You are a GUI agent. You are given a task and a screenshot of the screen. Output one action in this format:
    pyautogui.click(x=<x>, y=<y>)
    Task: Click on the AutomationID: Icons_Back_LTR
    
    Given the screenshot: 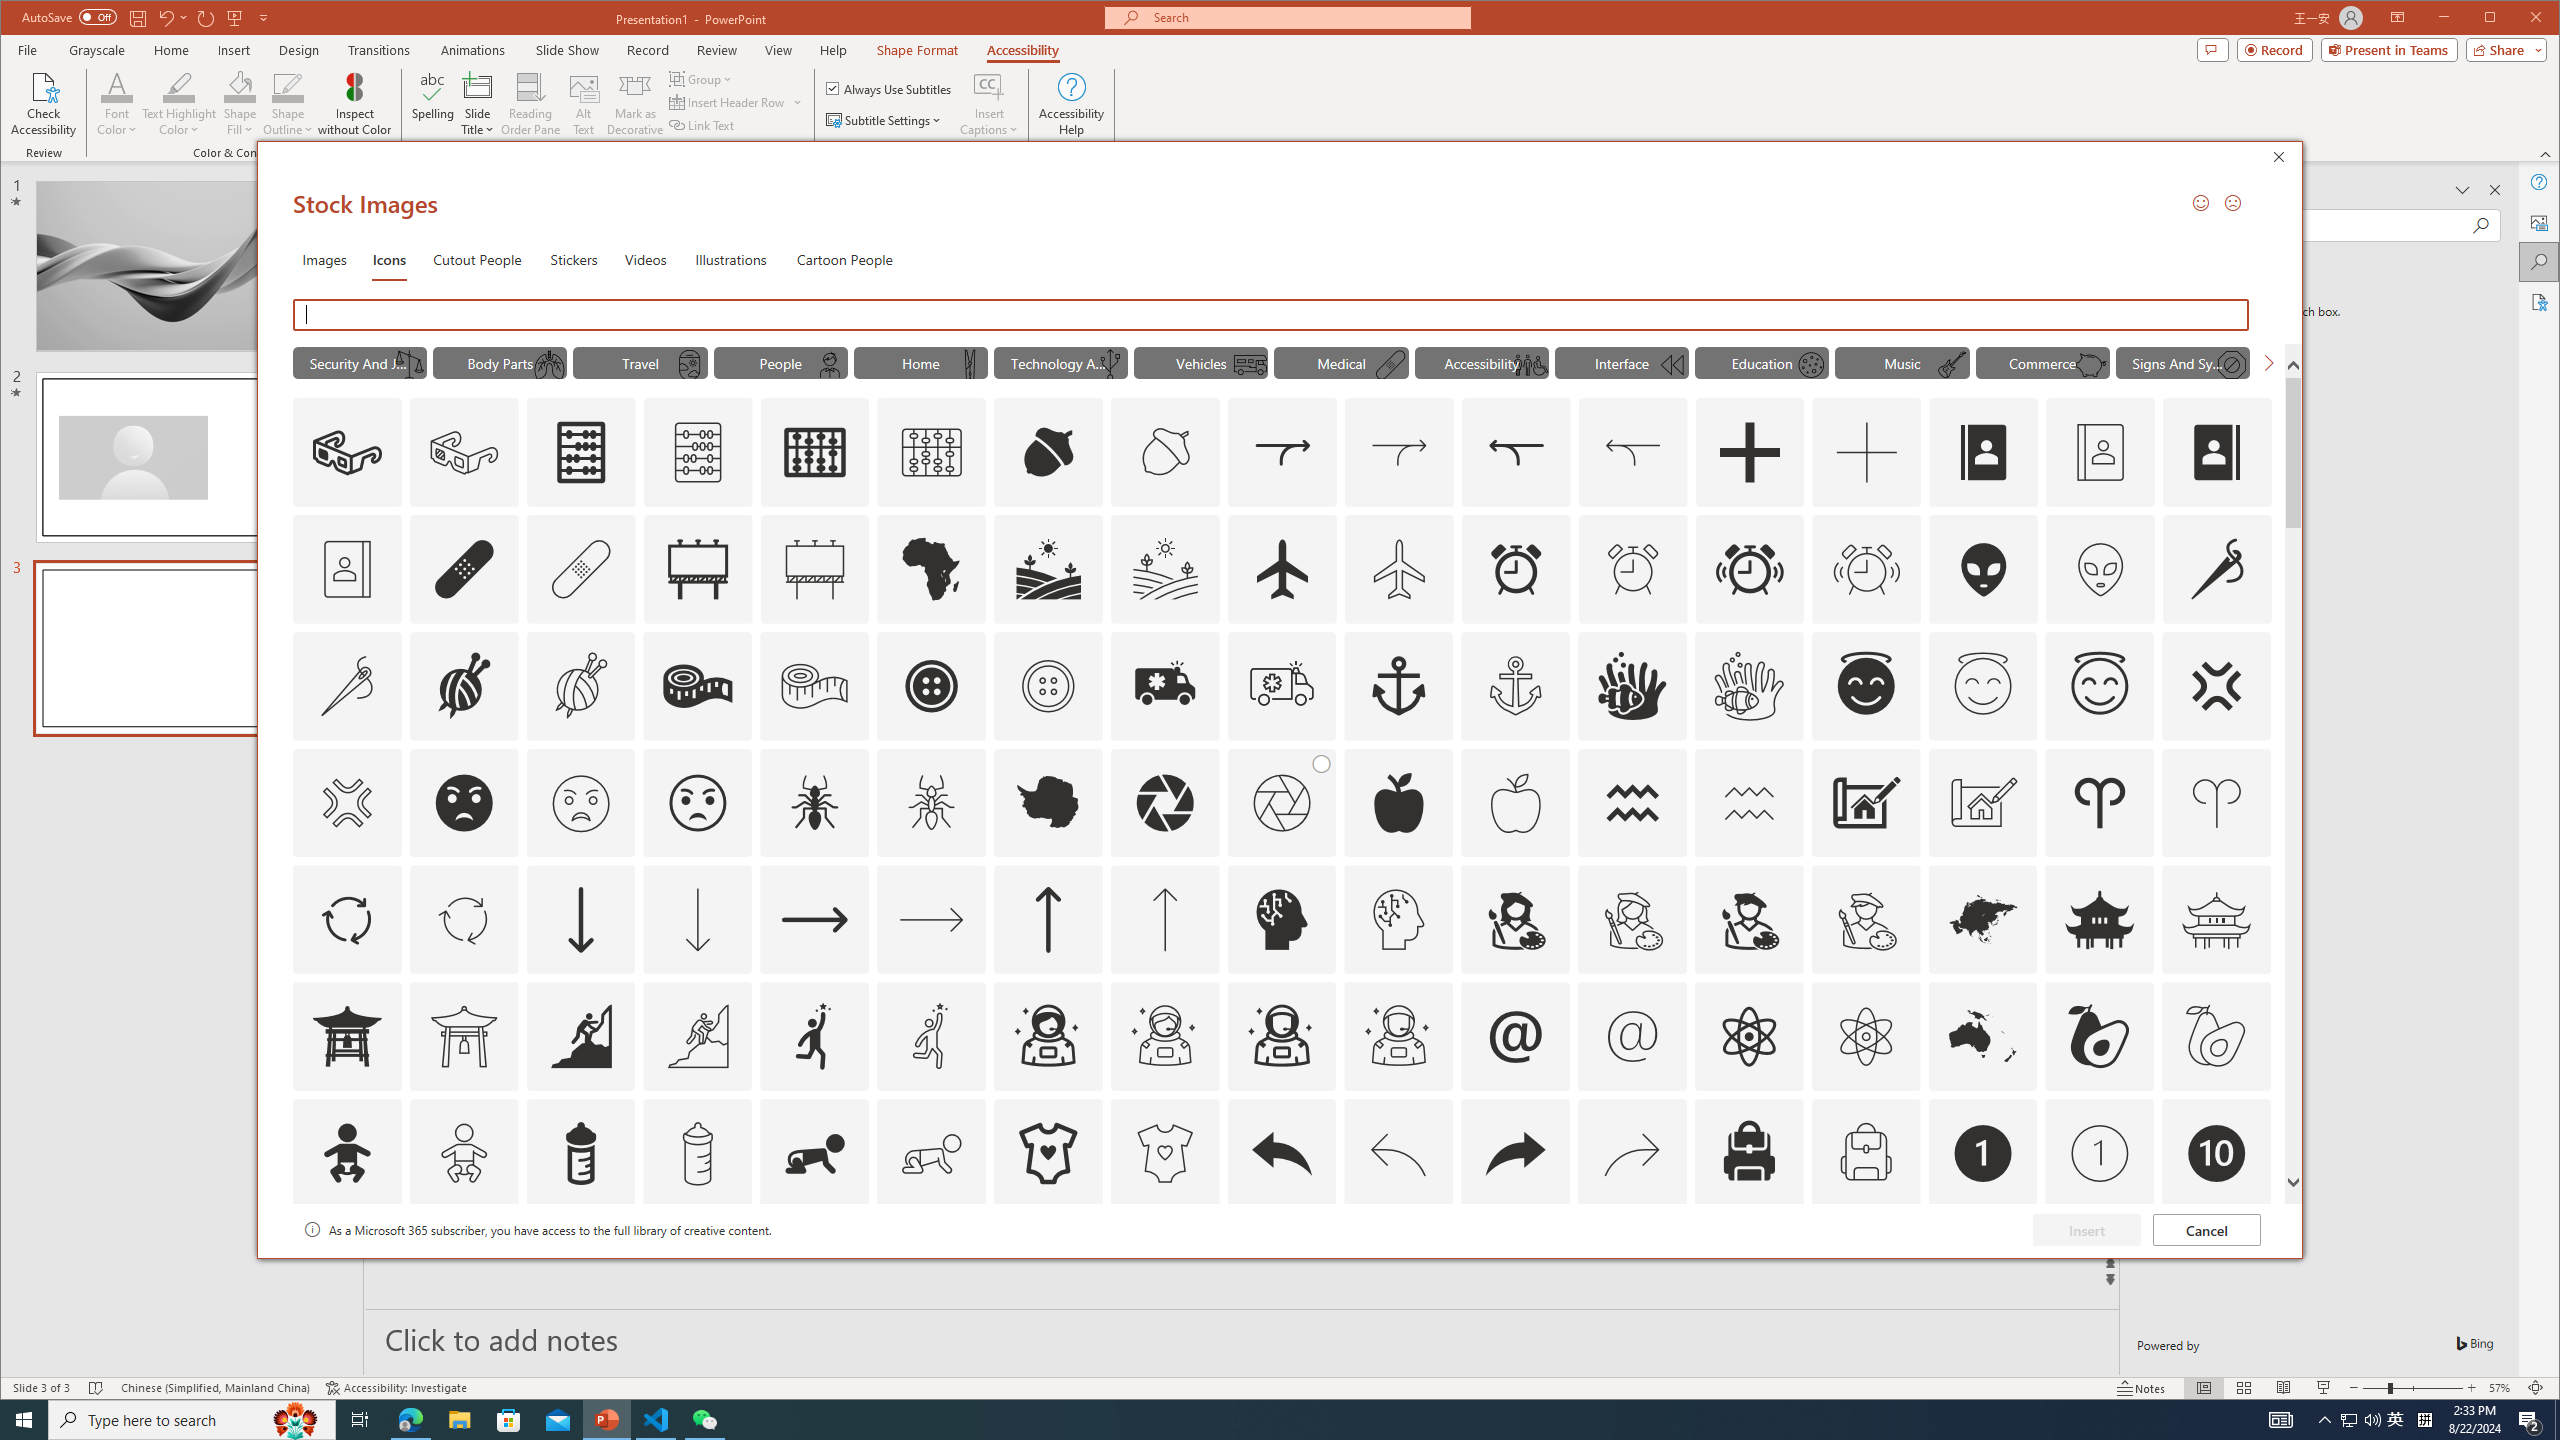 What is the action you would take?
    pyautogui.click(x=1282, y=1153)
    